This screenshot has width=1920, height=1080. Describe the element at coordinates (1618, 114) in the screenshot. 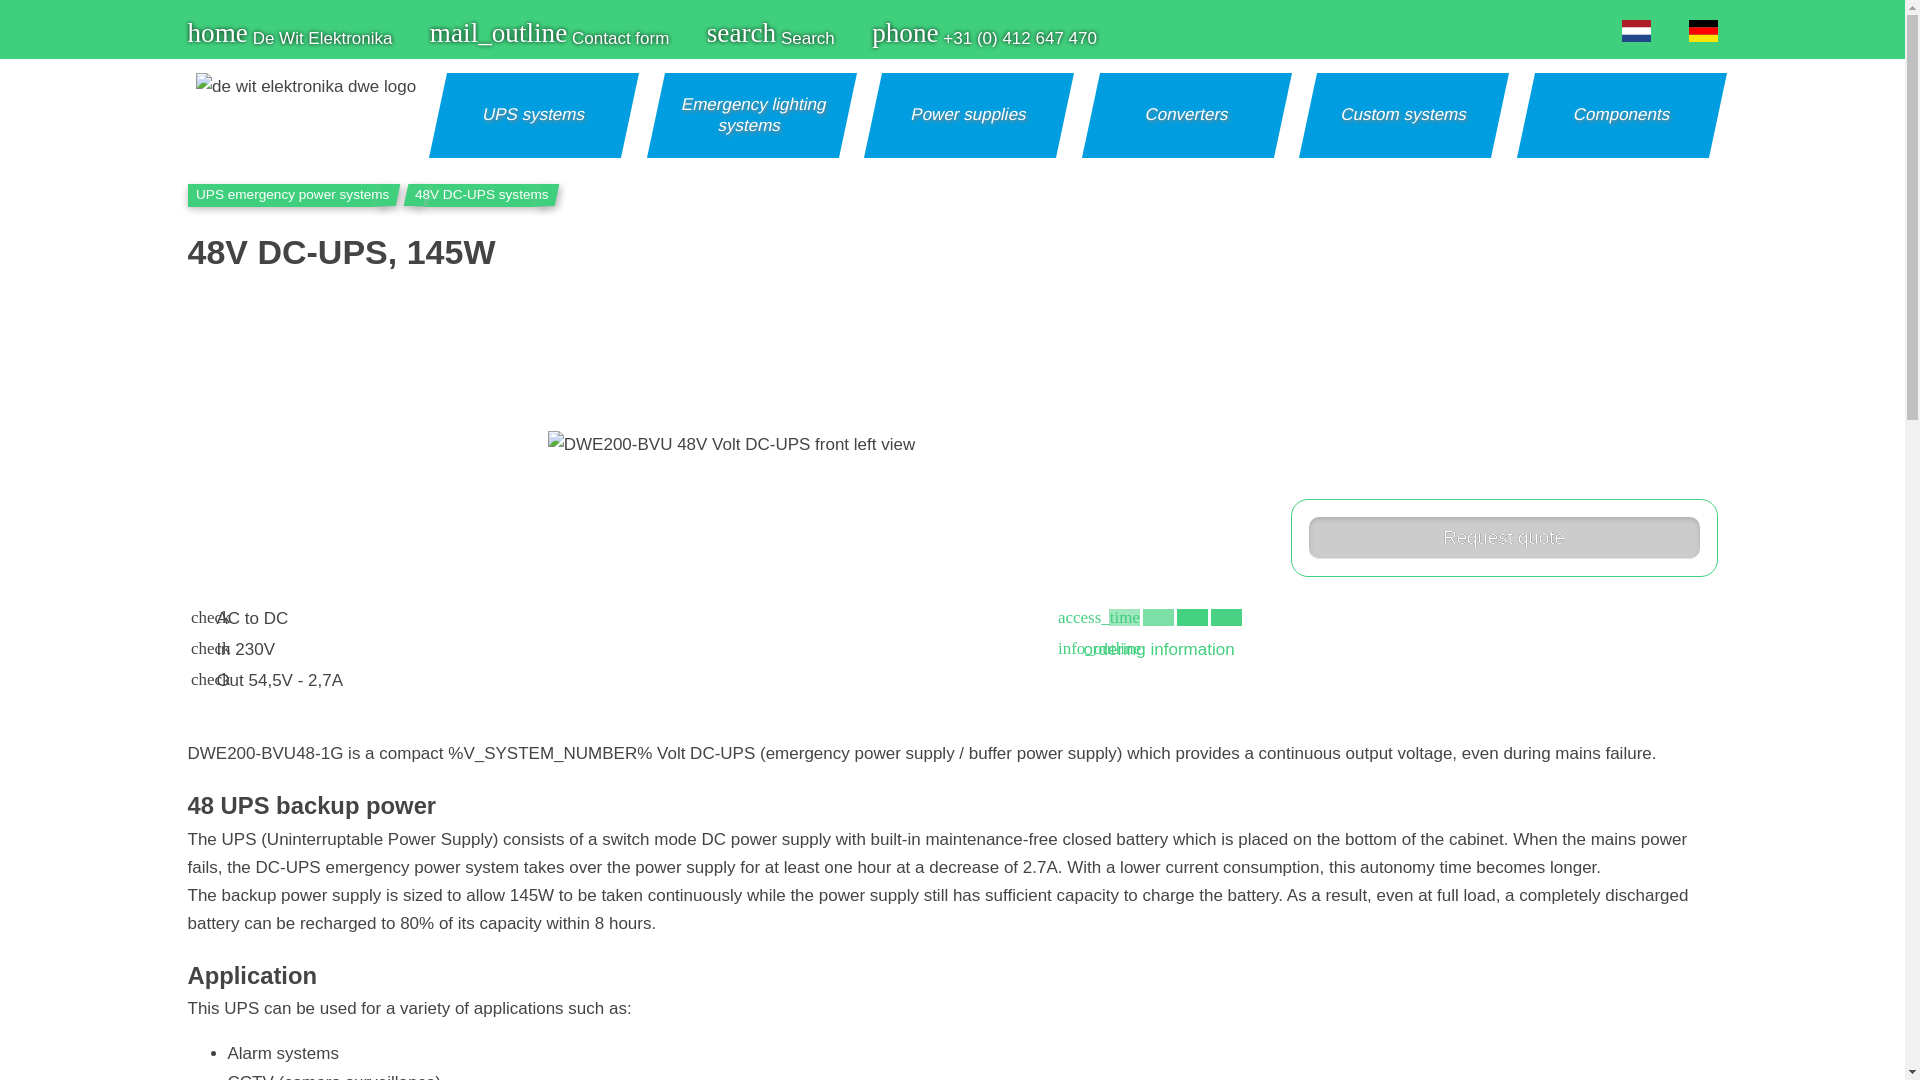

I see `Components` at that location.